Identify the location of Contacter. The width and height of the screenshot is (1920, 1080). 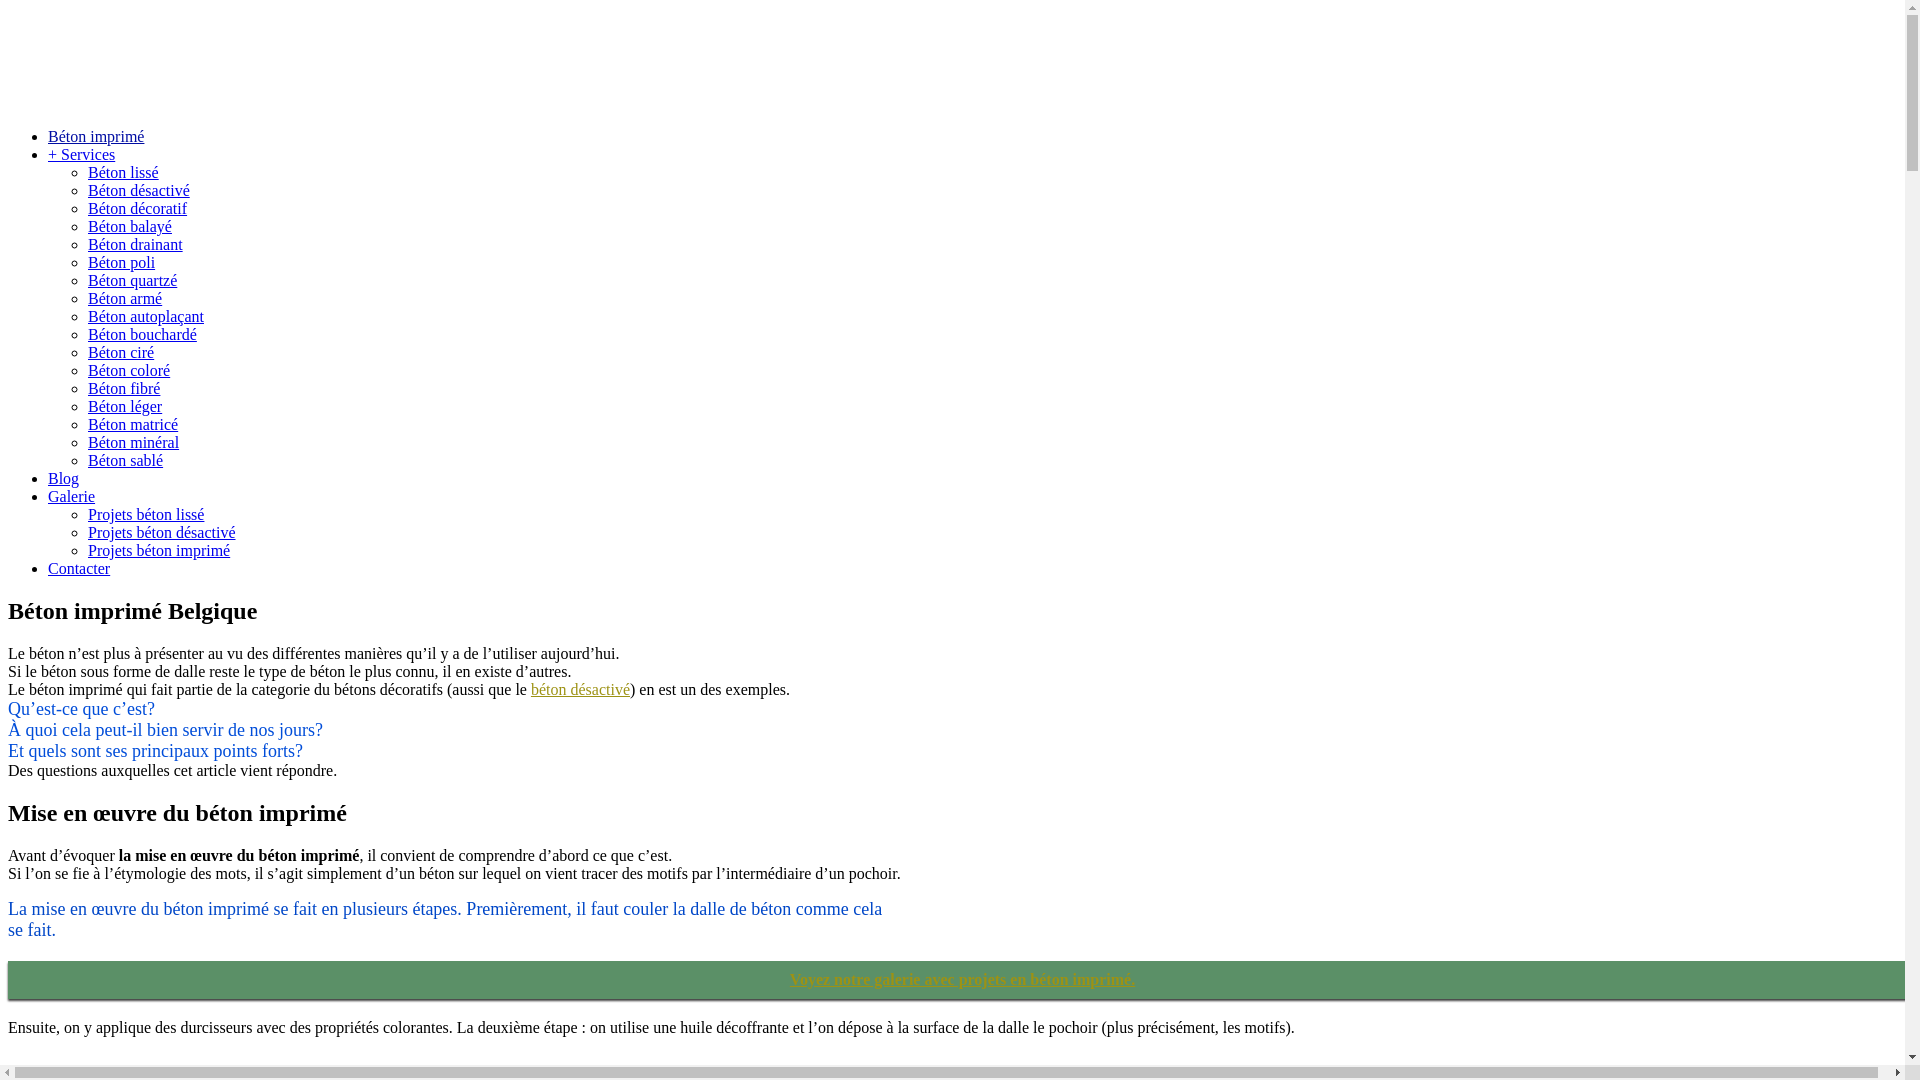
(79, 568).